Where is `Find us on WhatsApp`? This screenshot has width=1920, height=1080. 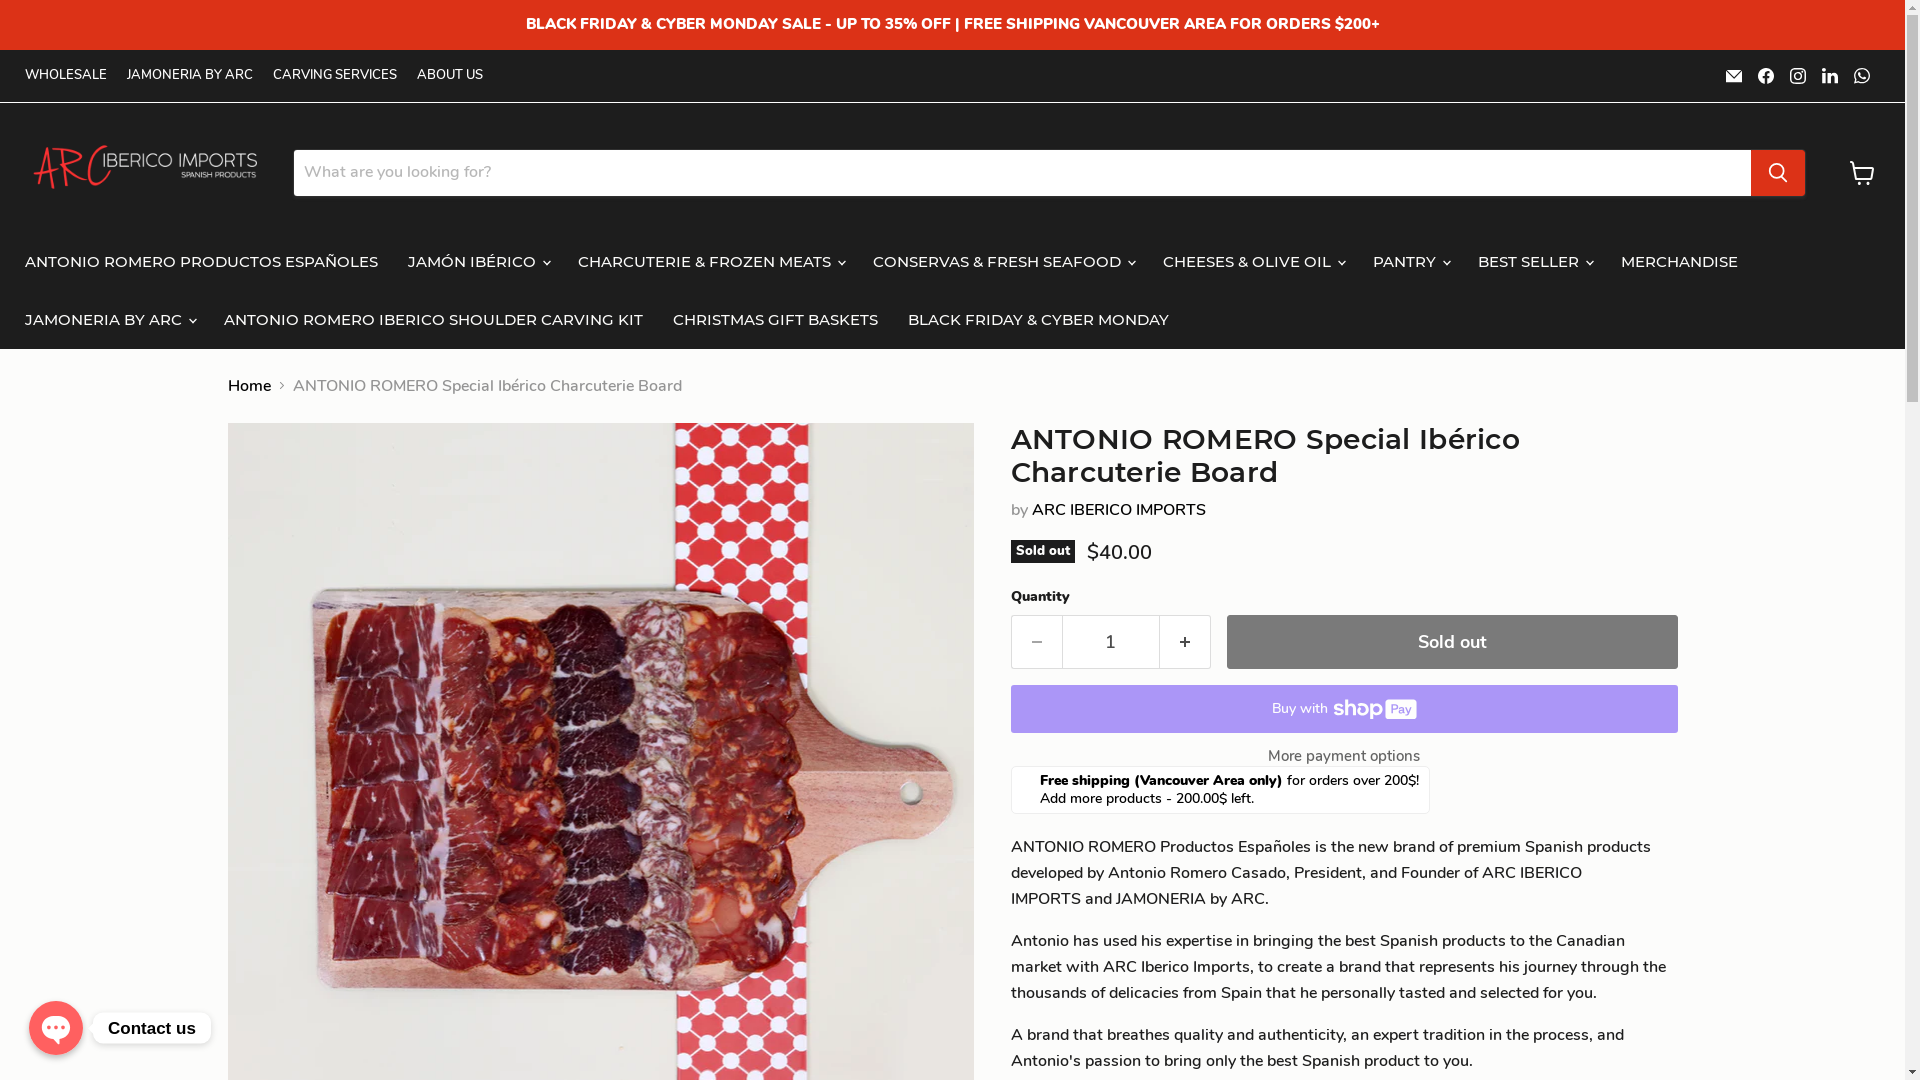
Find us on WhatsApp is located at coordinates (1862, 76).